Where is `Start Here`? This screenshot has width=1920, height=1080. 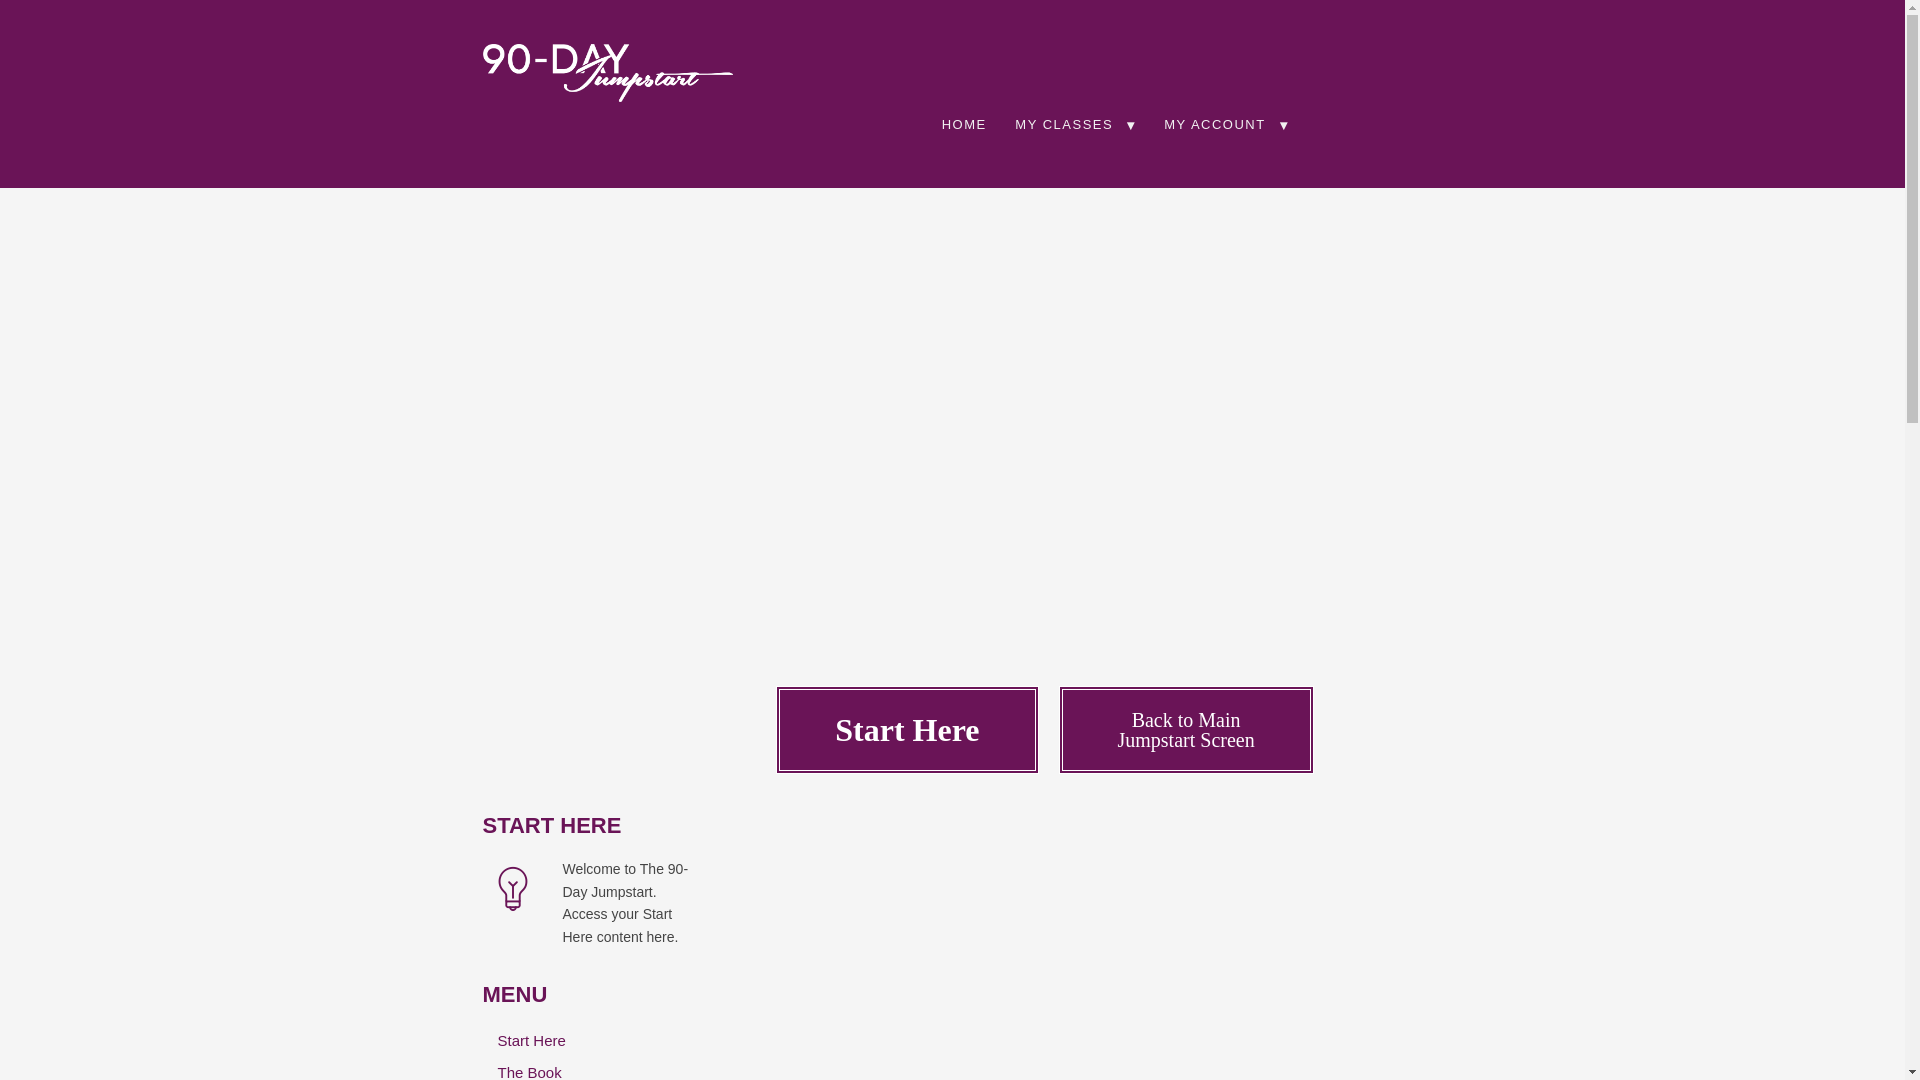
Start Here is located at coordinates (592, 1040).